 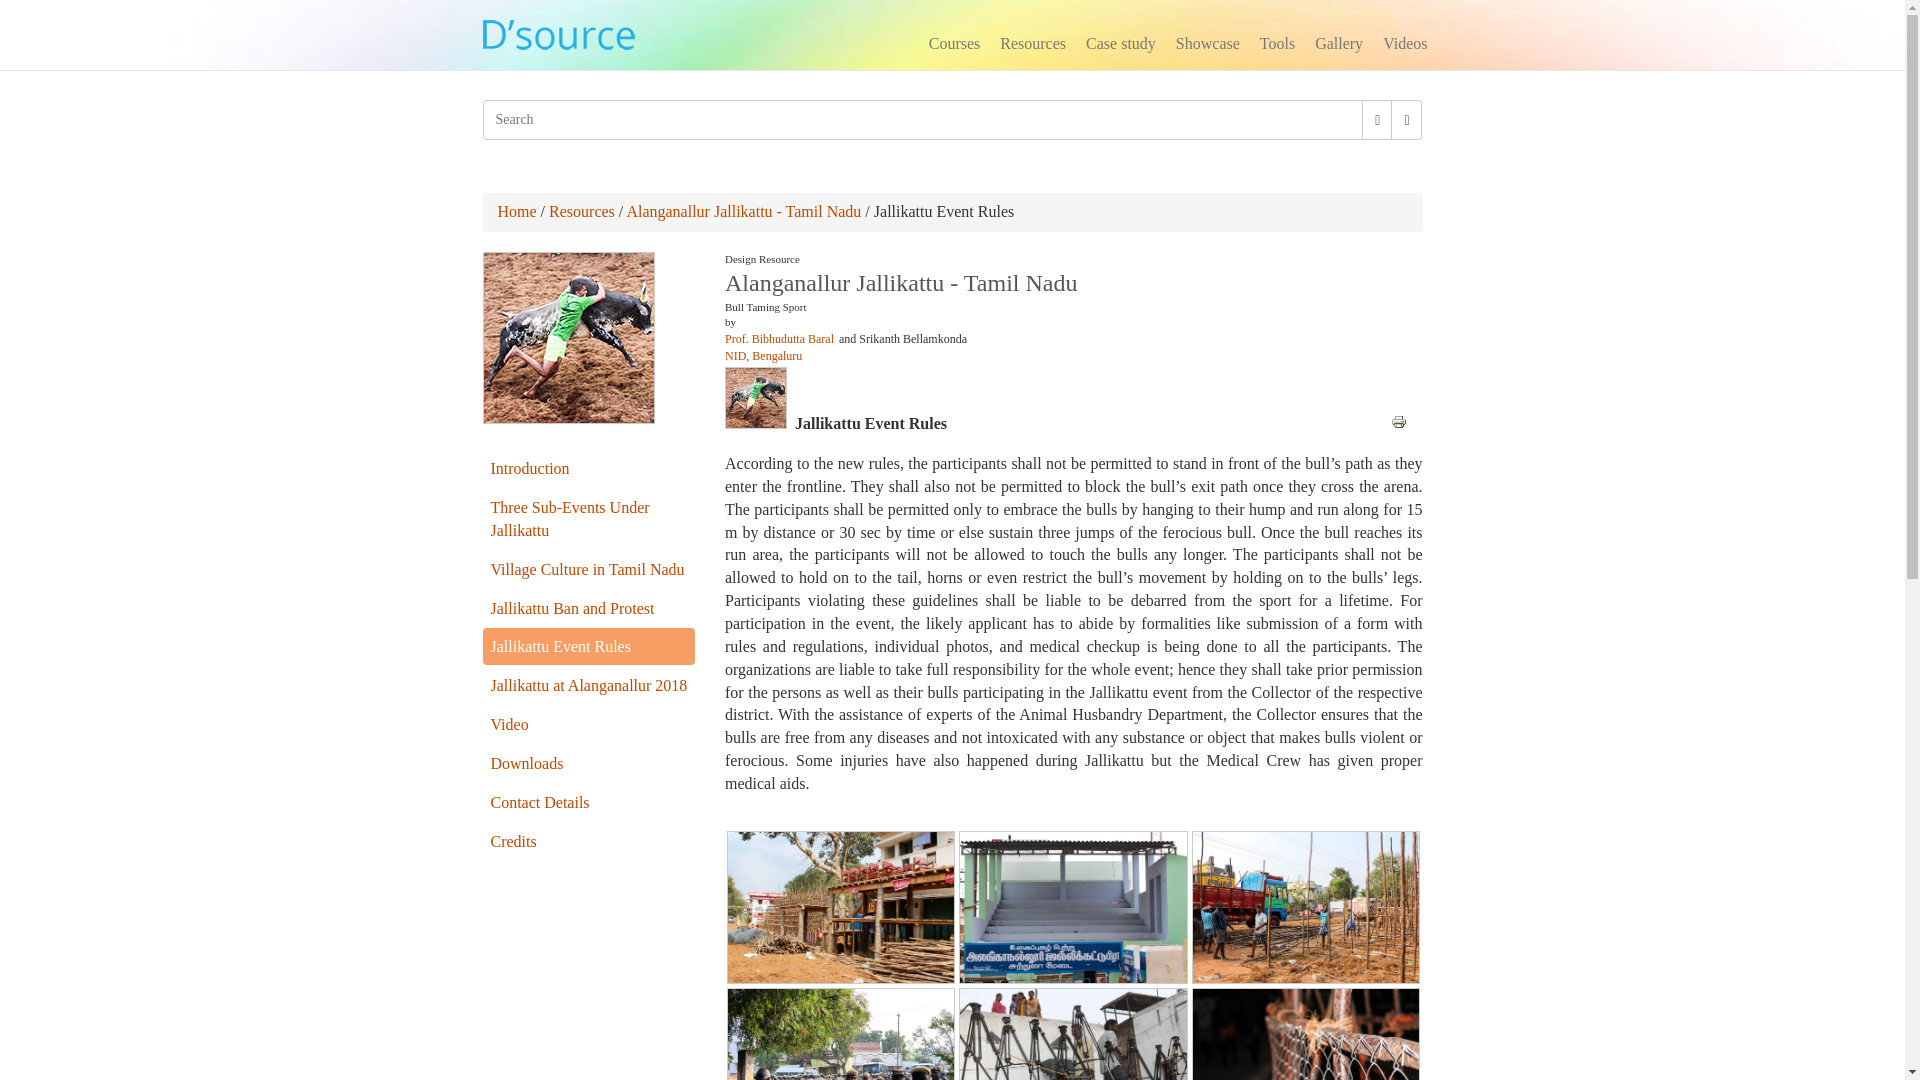 I want to click on Home, so click(x=517, y=212).